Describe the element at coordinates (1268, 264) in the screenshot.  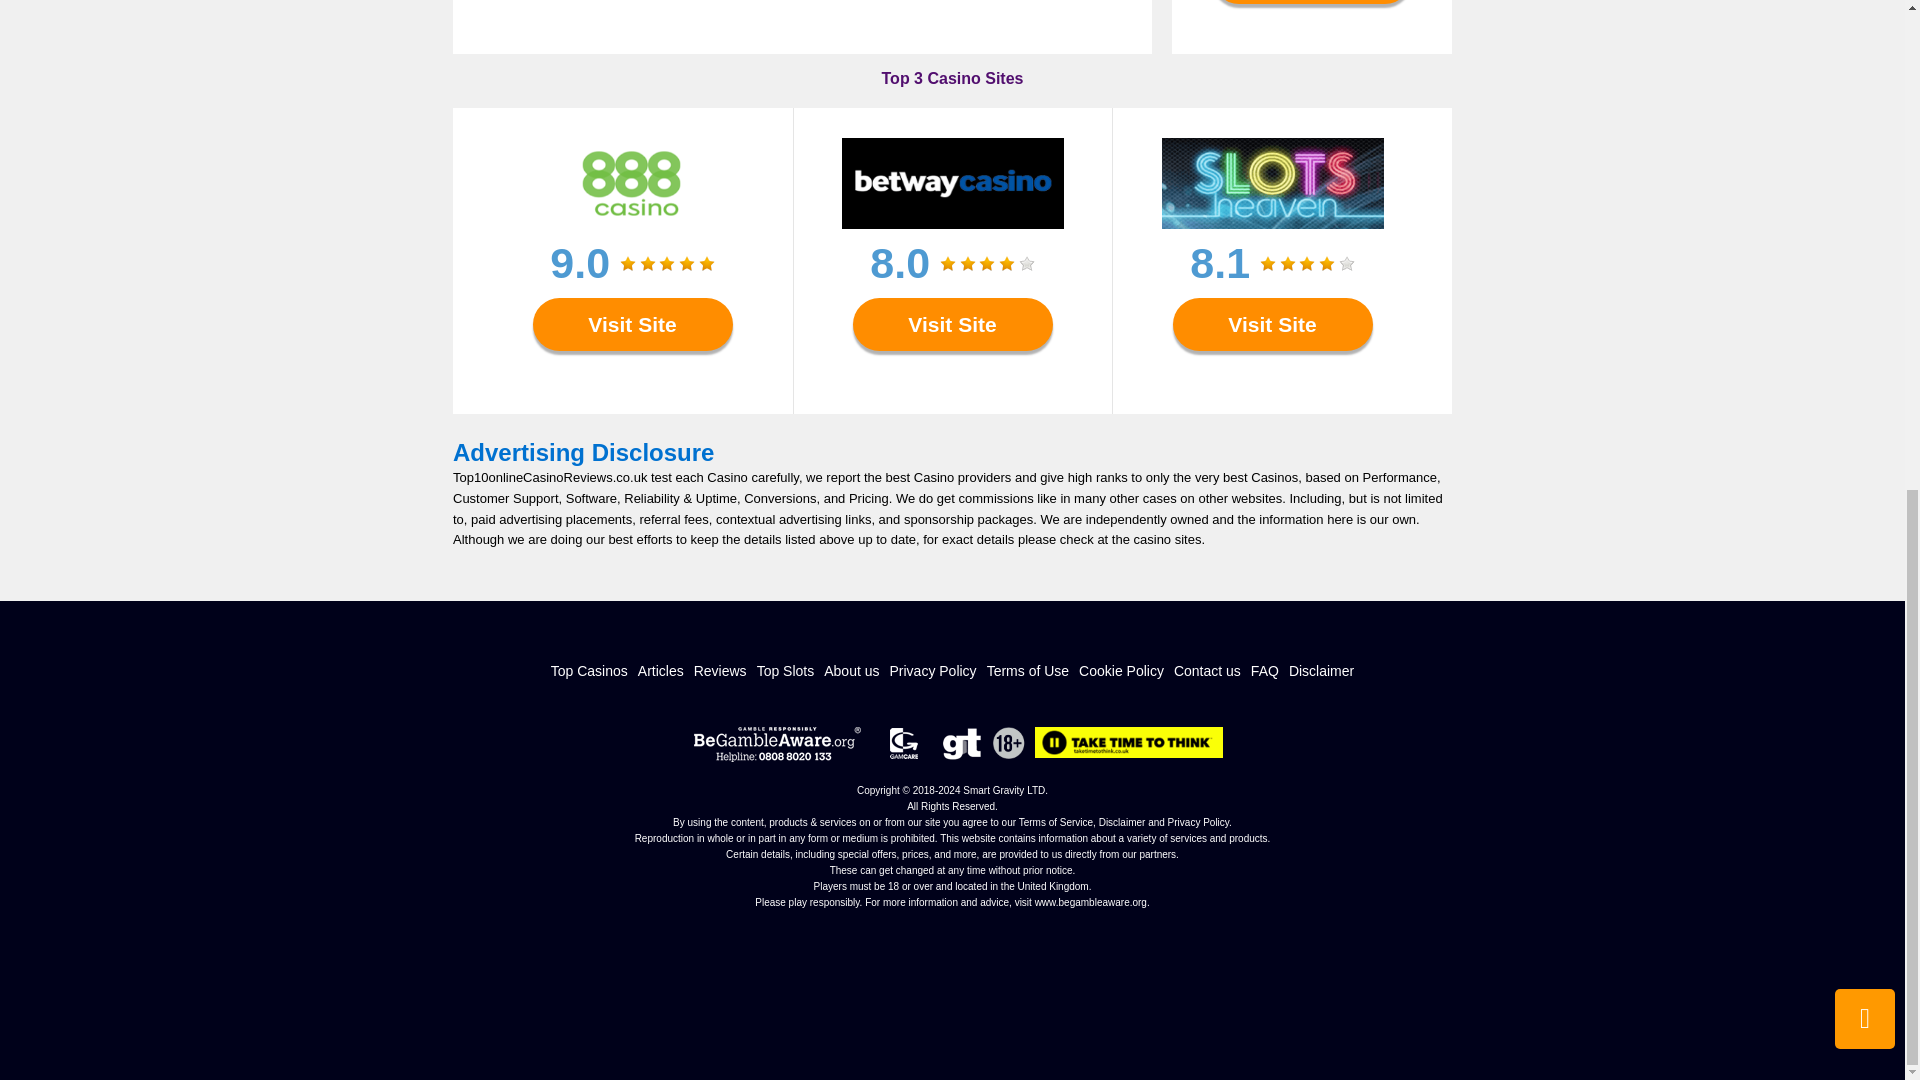
I see `bad` at that location.